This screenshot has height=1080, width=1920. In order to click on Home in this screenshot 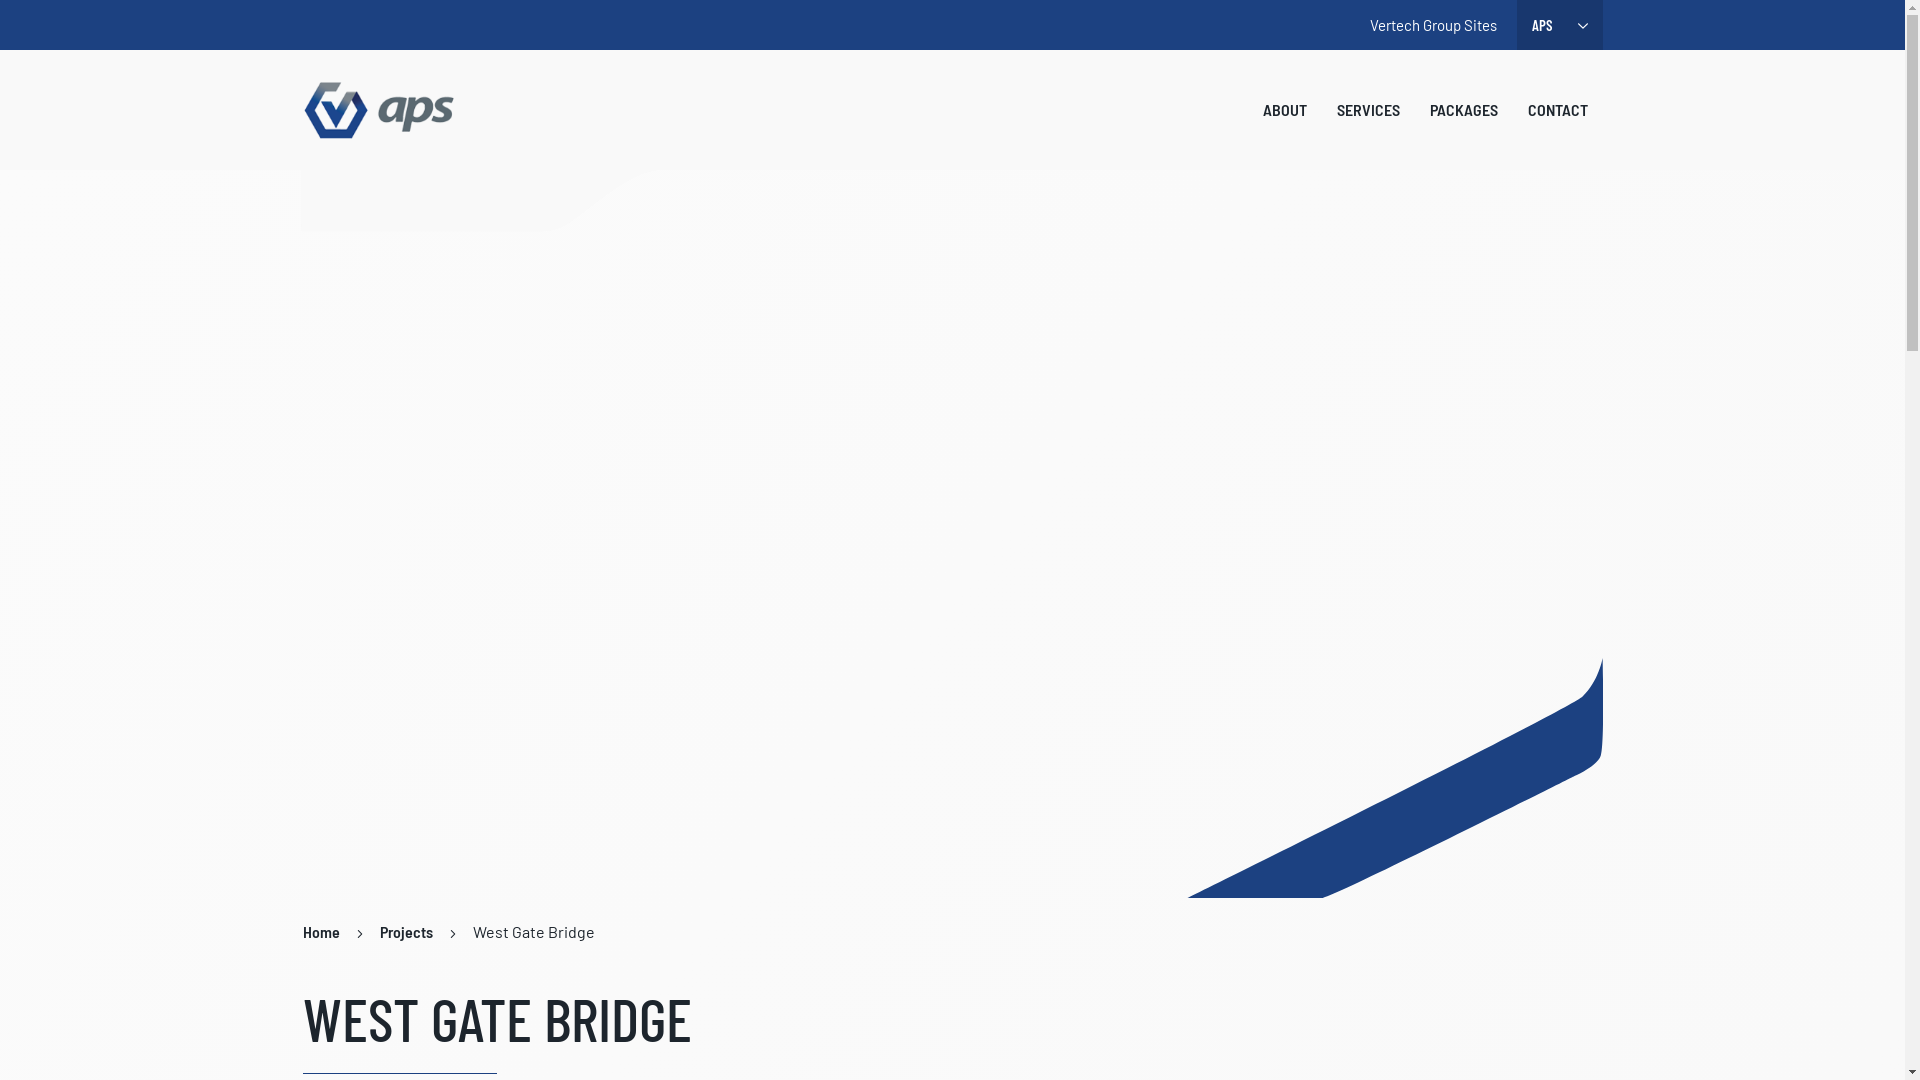, I will do `click(320, 932)`.